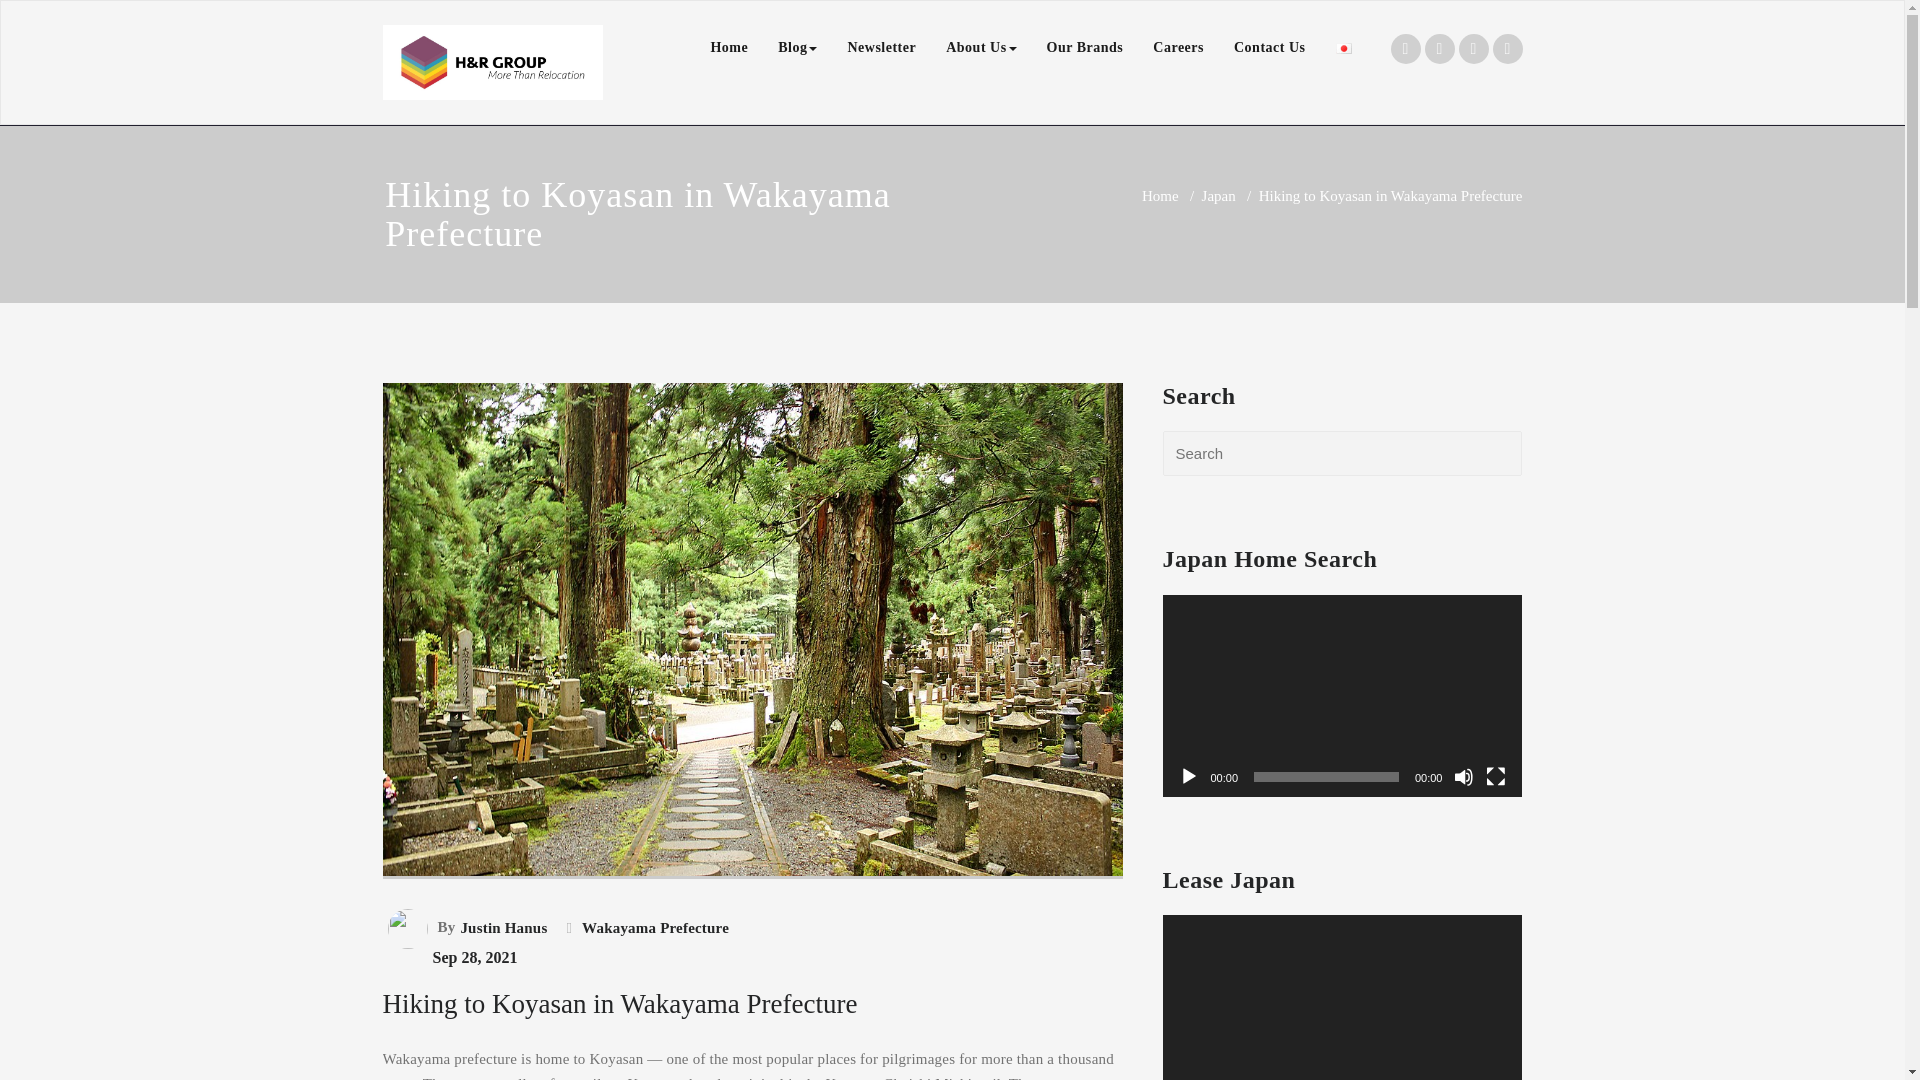 The width and height of the screenshot is (1920, 1080). Describe the element at coordinates (653, 927) in the screenshot. I see `Wakayama Prefecture` at that location.